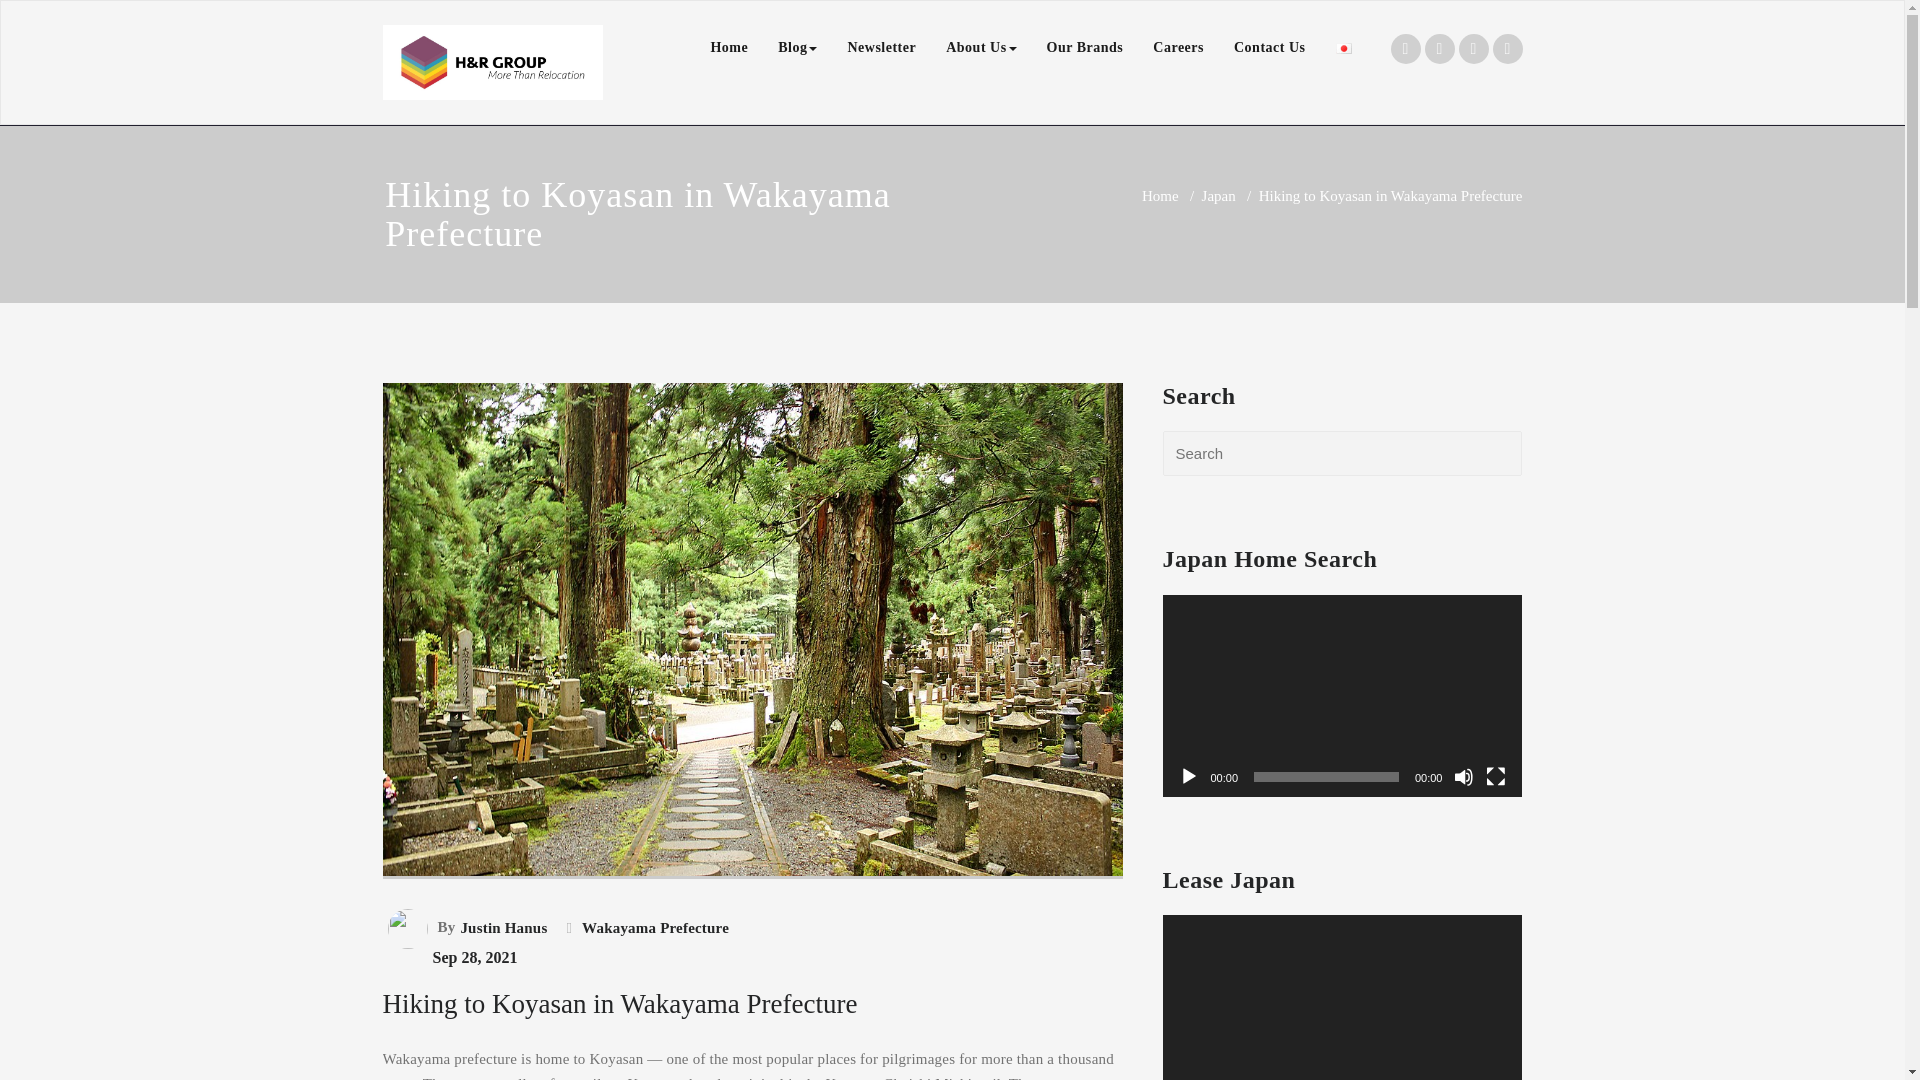 The width and height of the screenshot is (1920, 1080). Describe the element at coordinates (653, 927) in the screenshot. I see `Wakayama Prefecture` at that location.